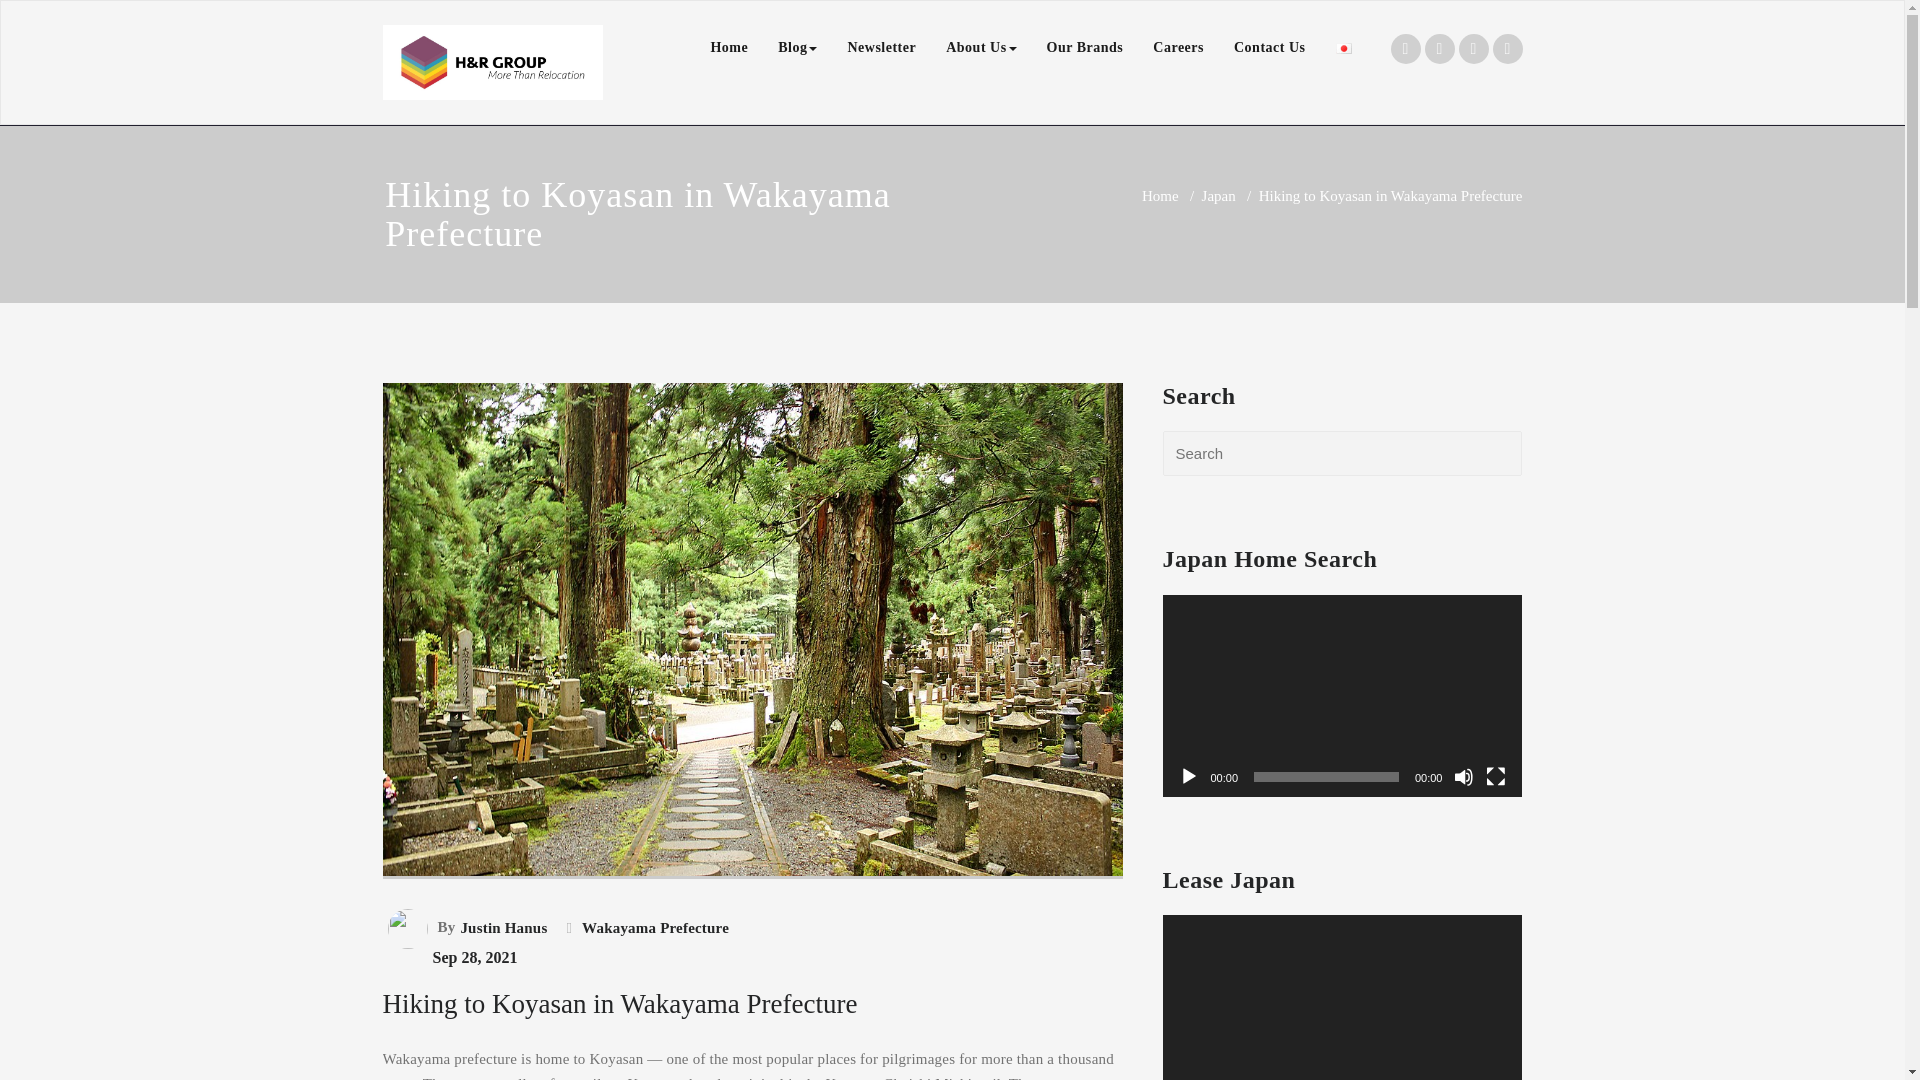 The width and height of the screenshot is (1920, 1080). Describe the element at coordinates (653, 927) in the screenshot. I see `Wakayama Prefecture` at that location.